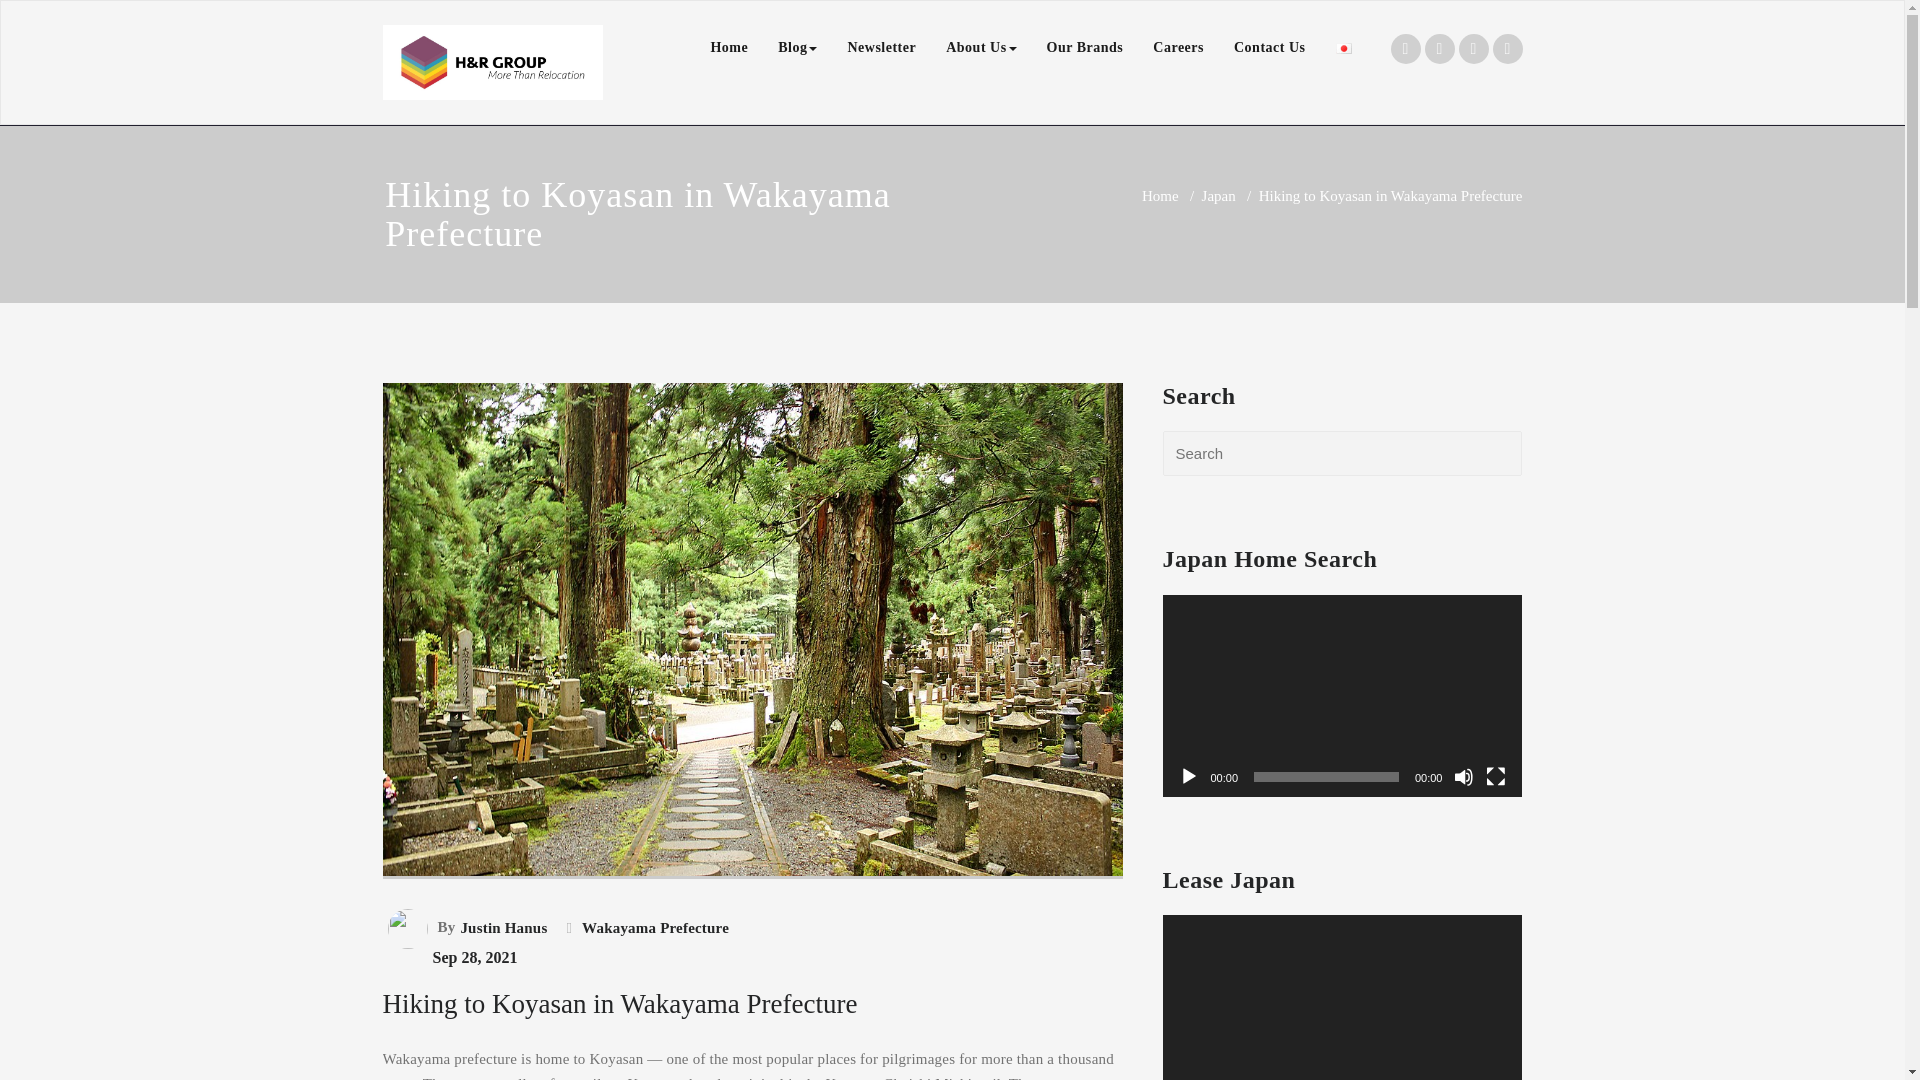 The width and height of the screenshot is (1920, 1080). Describe the element at coordinates (653, 927) in the screenshot. I see `Wakayama Prefecture` at that location.